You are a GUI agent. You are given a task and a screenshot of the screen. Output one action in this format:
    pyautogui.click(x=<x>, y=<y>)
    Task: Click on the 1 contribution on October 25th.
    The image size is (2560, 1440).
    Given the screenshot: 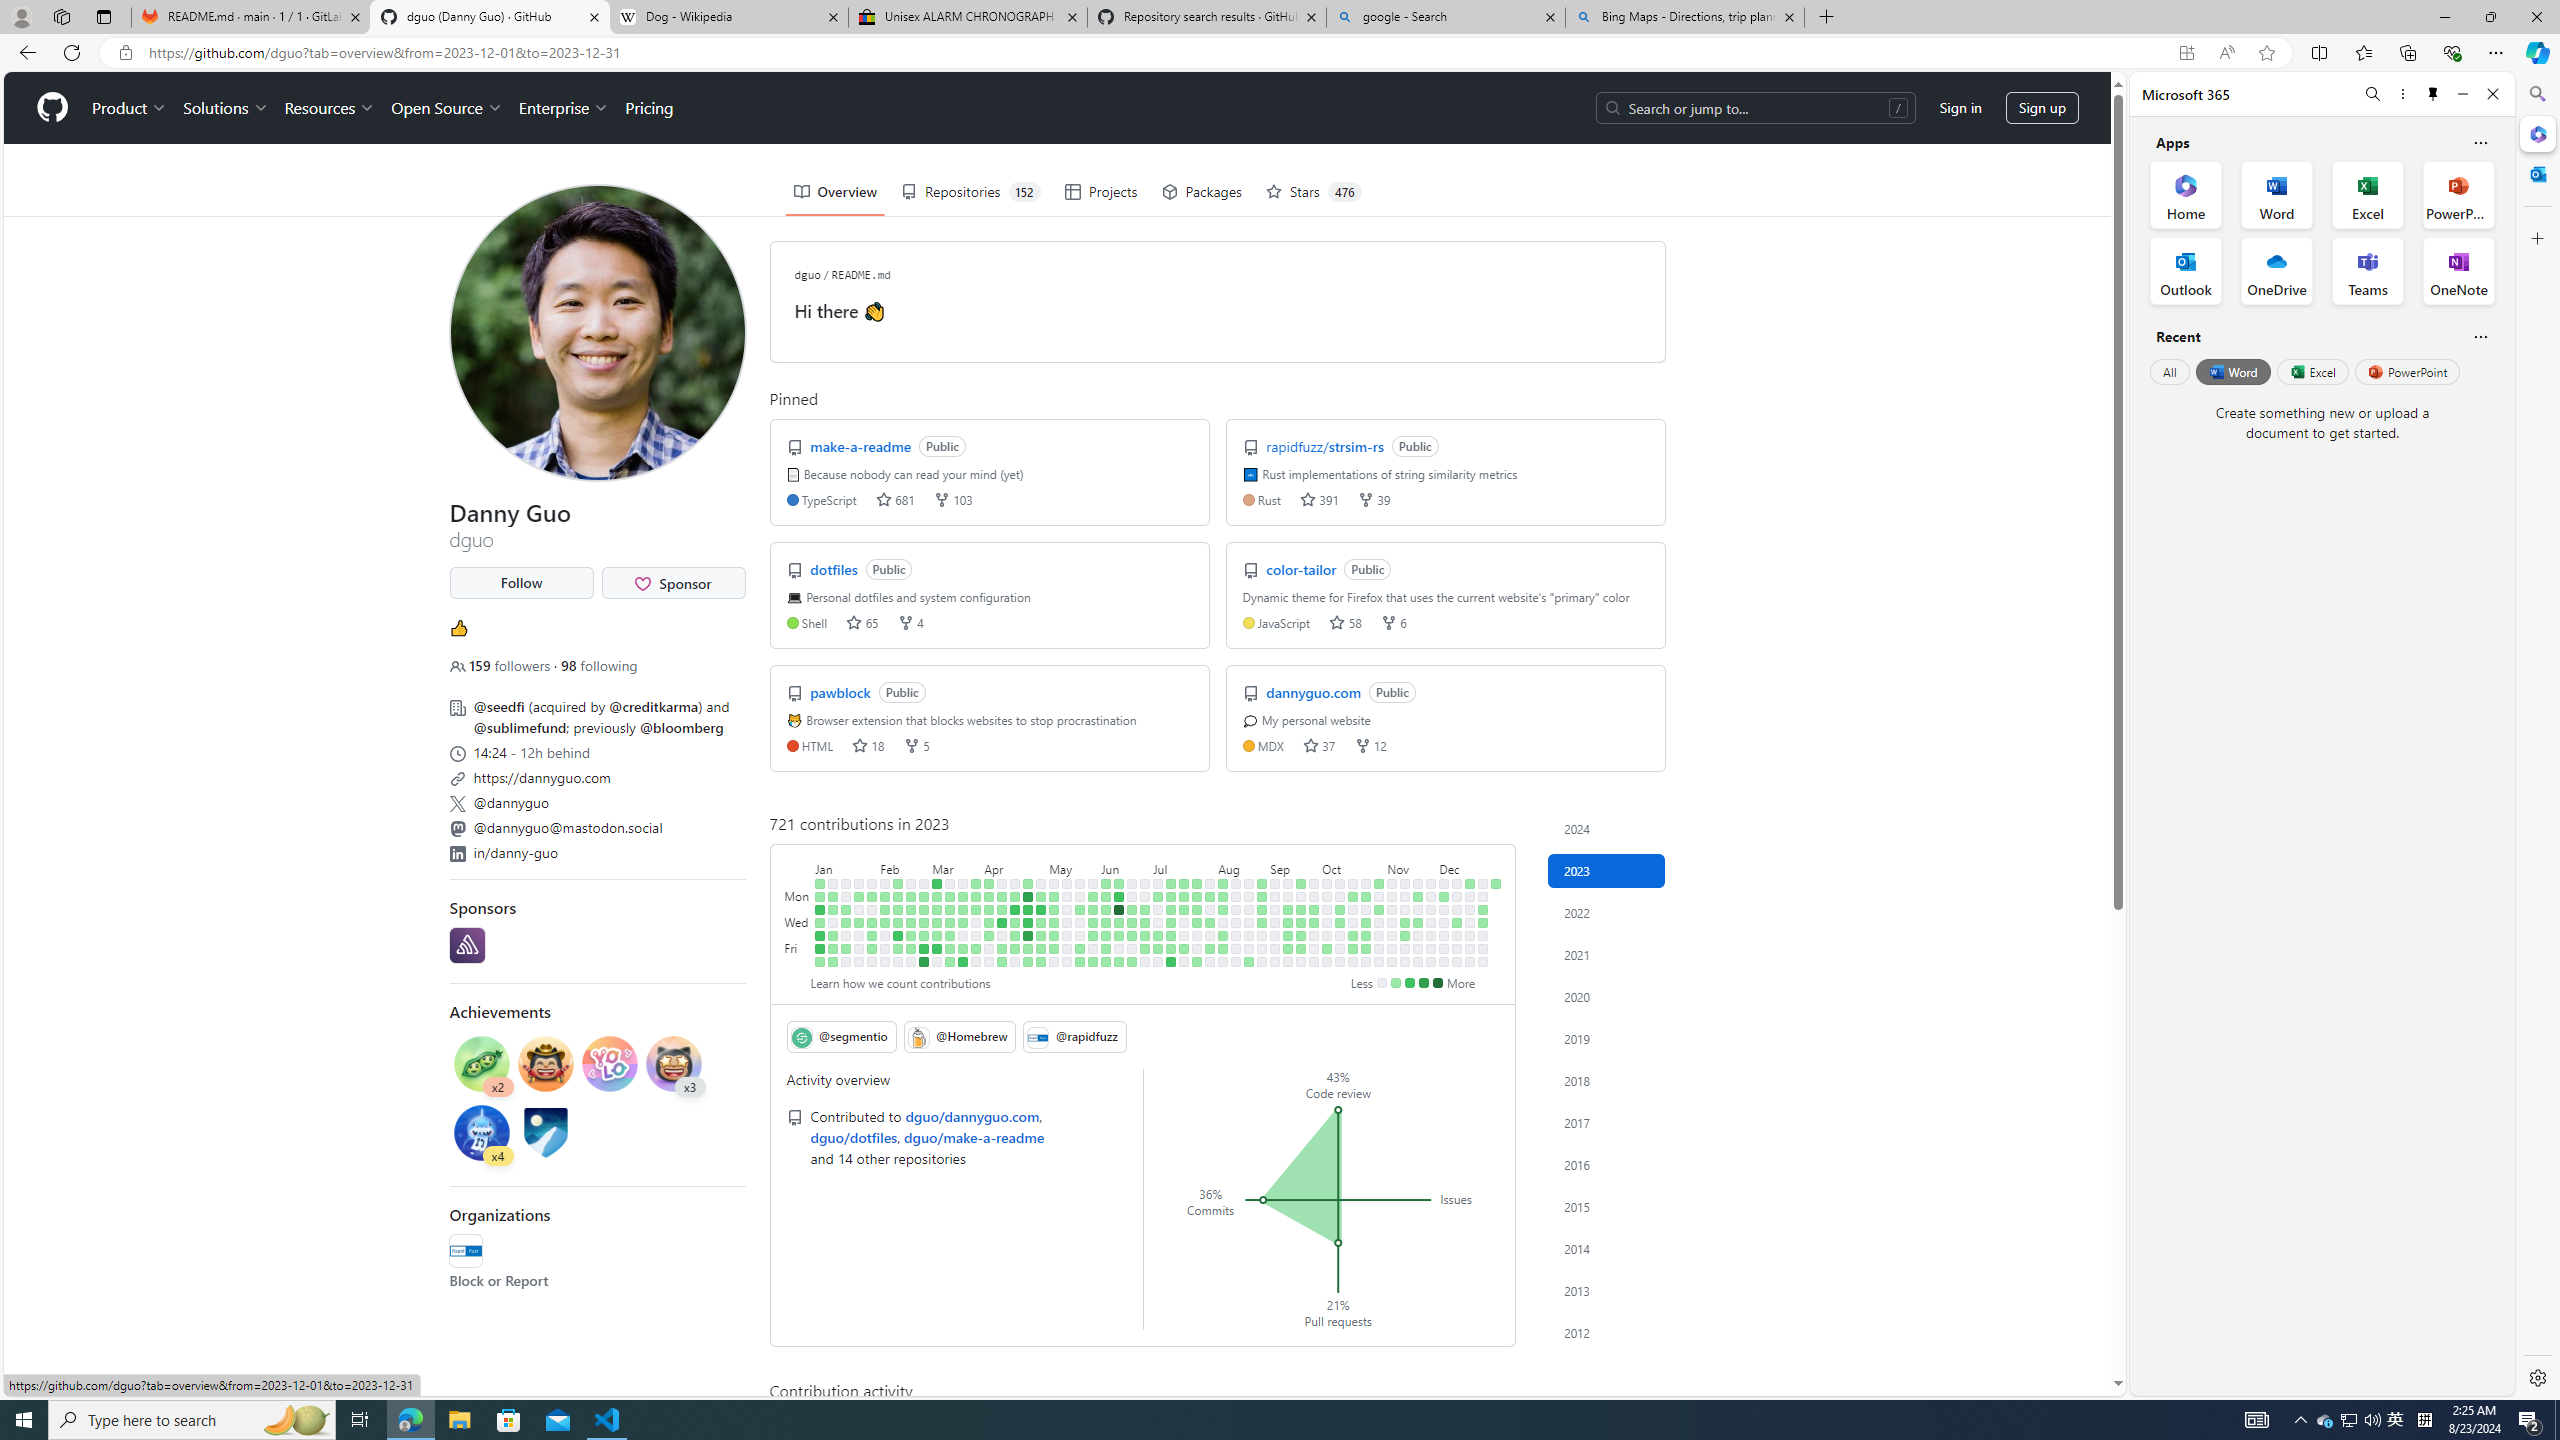 What is the action you would take?
    pyautogui.click(x=1366, y=922)
    